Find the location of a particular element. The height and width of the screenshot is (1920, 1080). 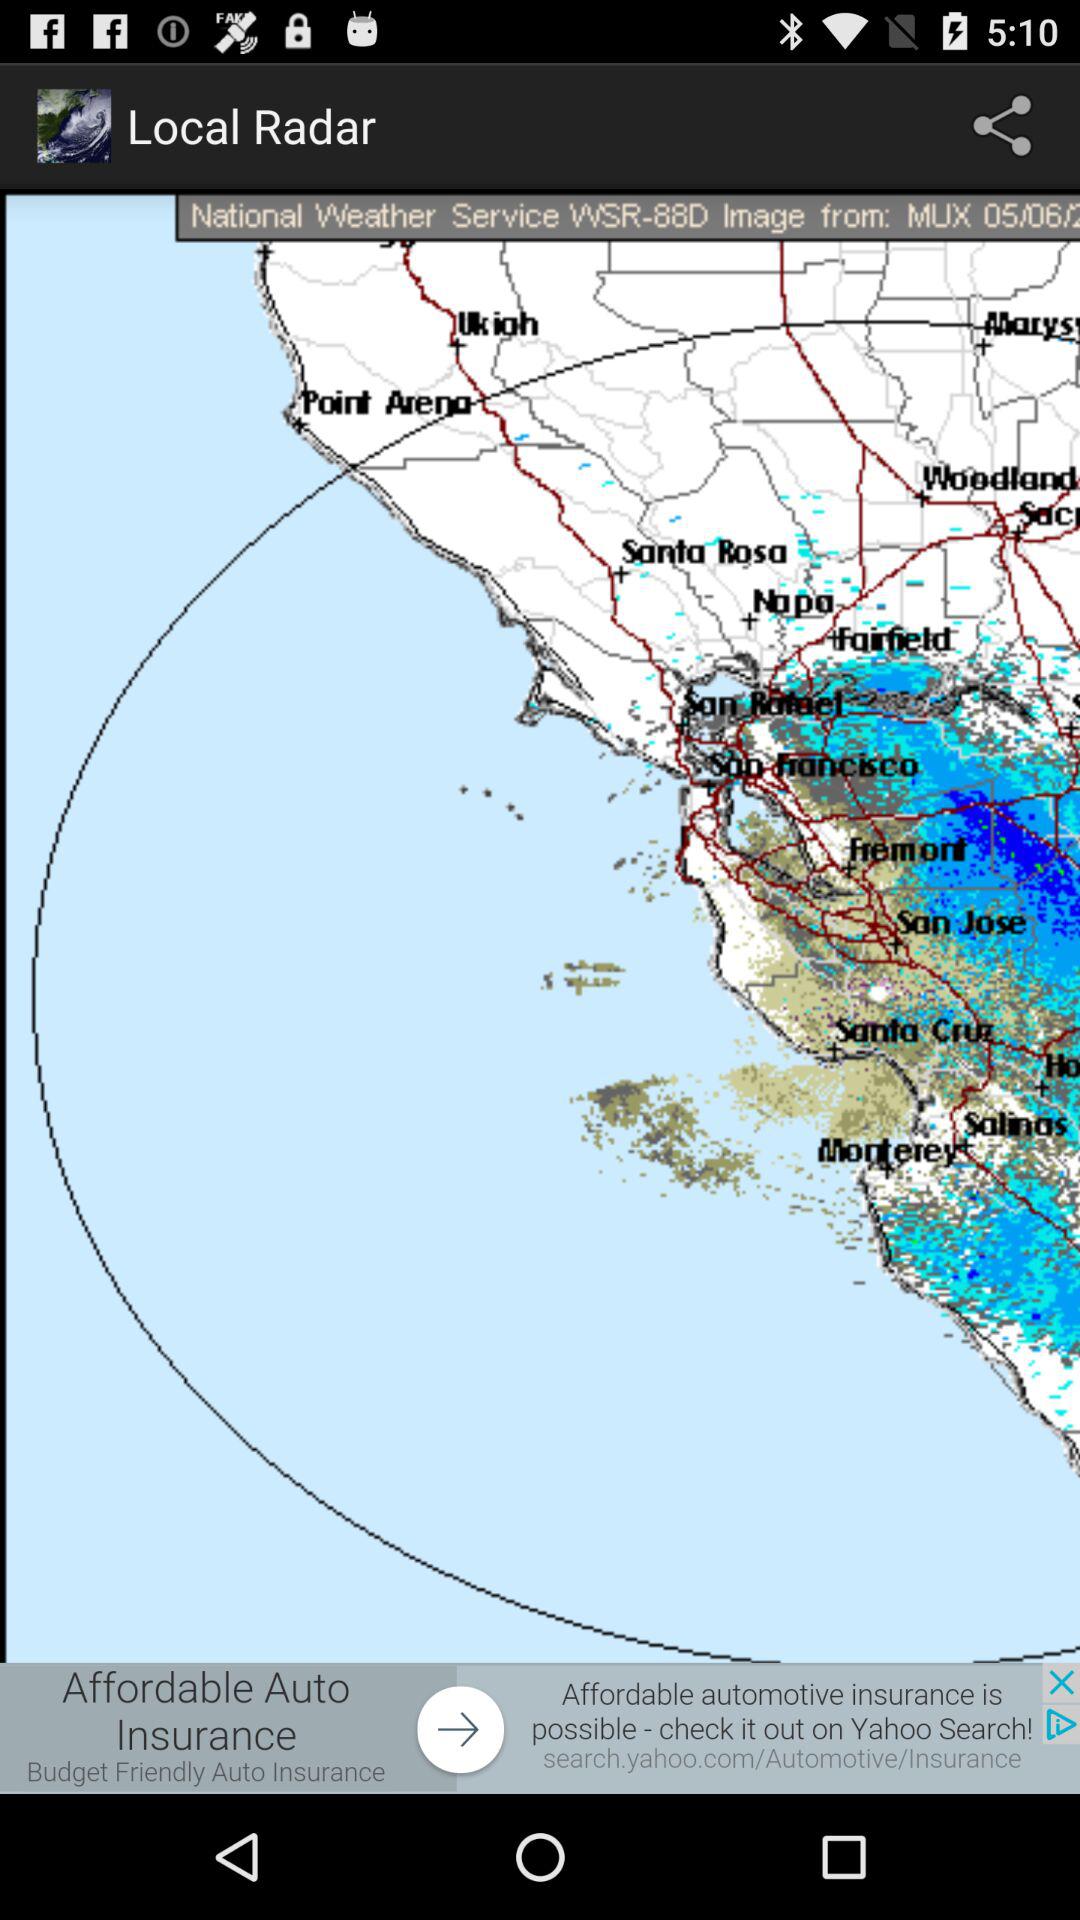

total web page is located at coordinates (540, 926).